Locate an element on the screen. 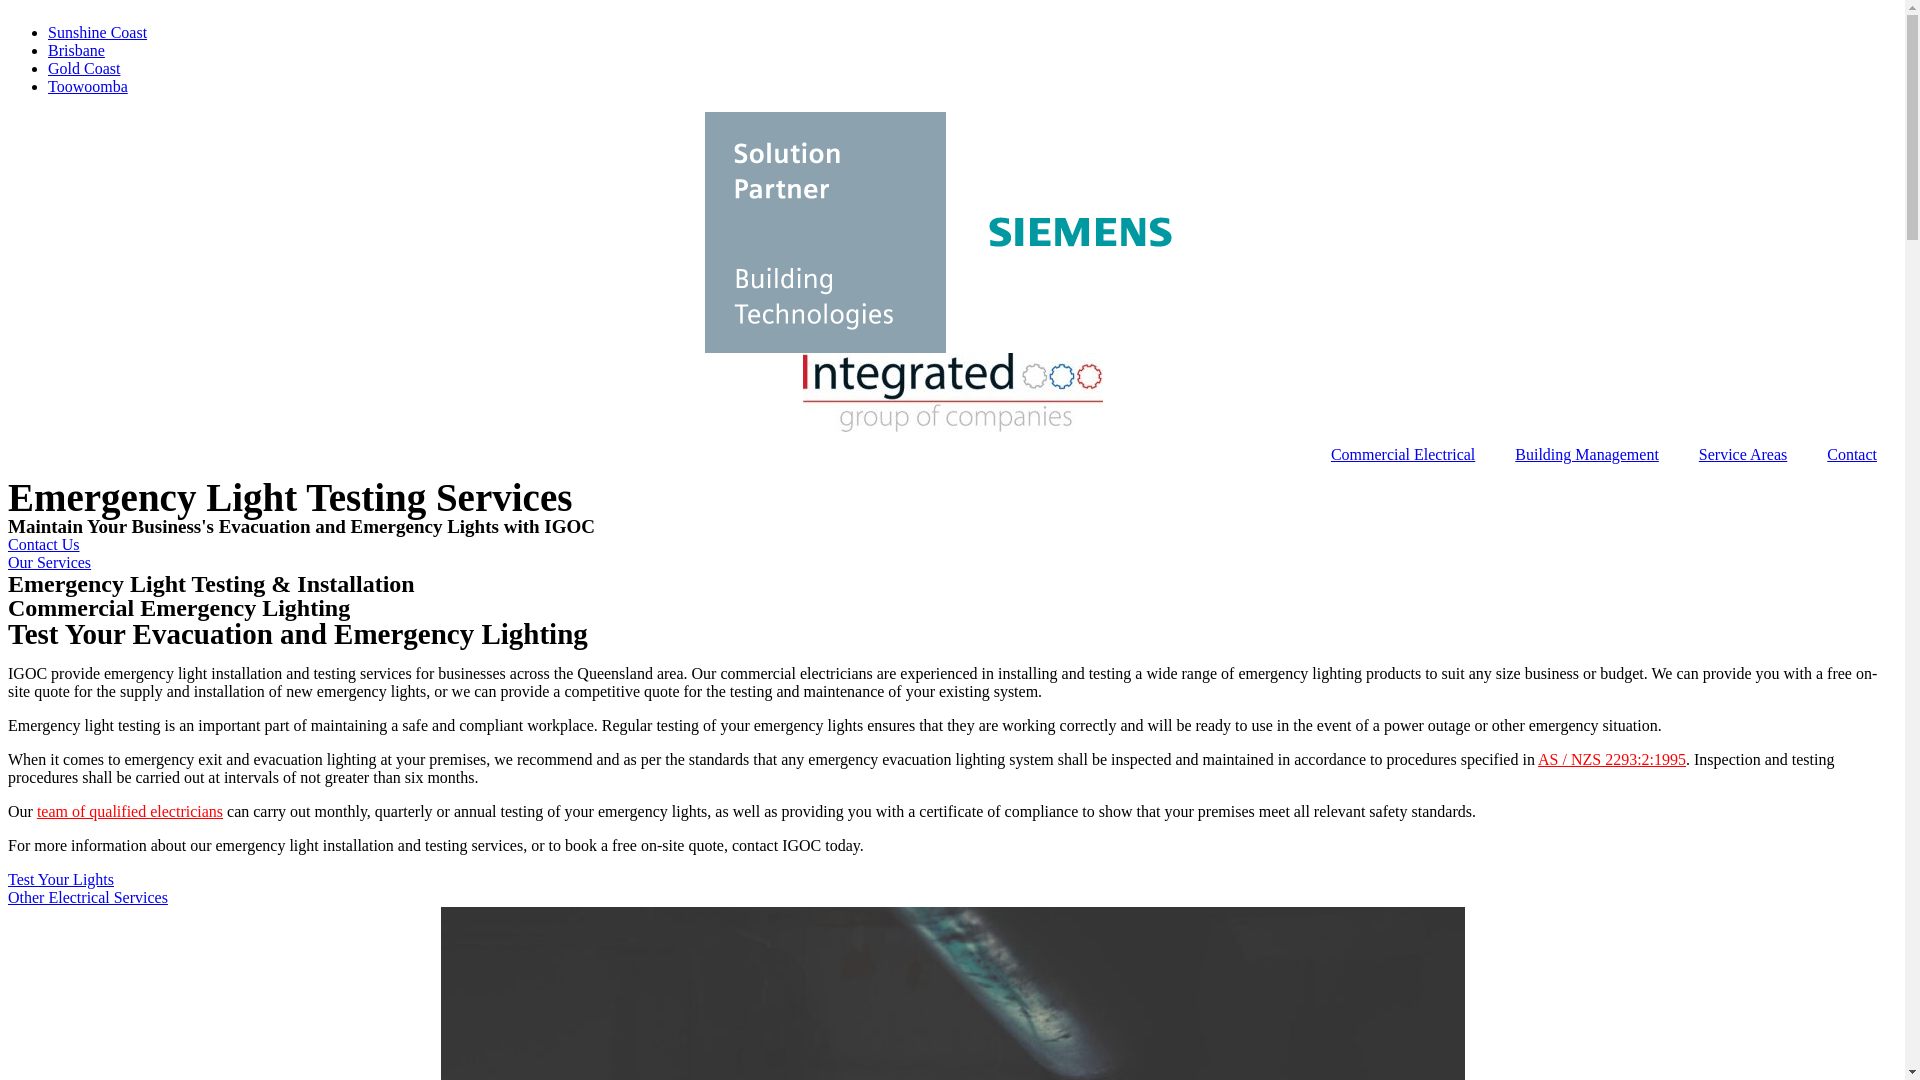 Image resolution: width=1920 pixels, height=1080 pixels. Building Management is located at coordinates (1587, 455).